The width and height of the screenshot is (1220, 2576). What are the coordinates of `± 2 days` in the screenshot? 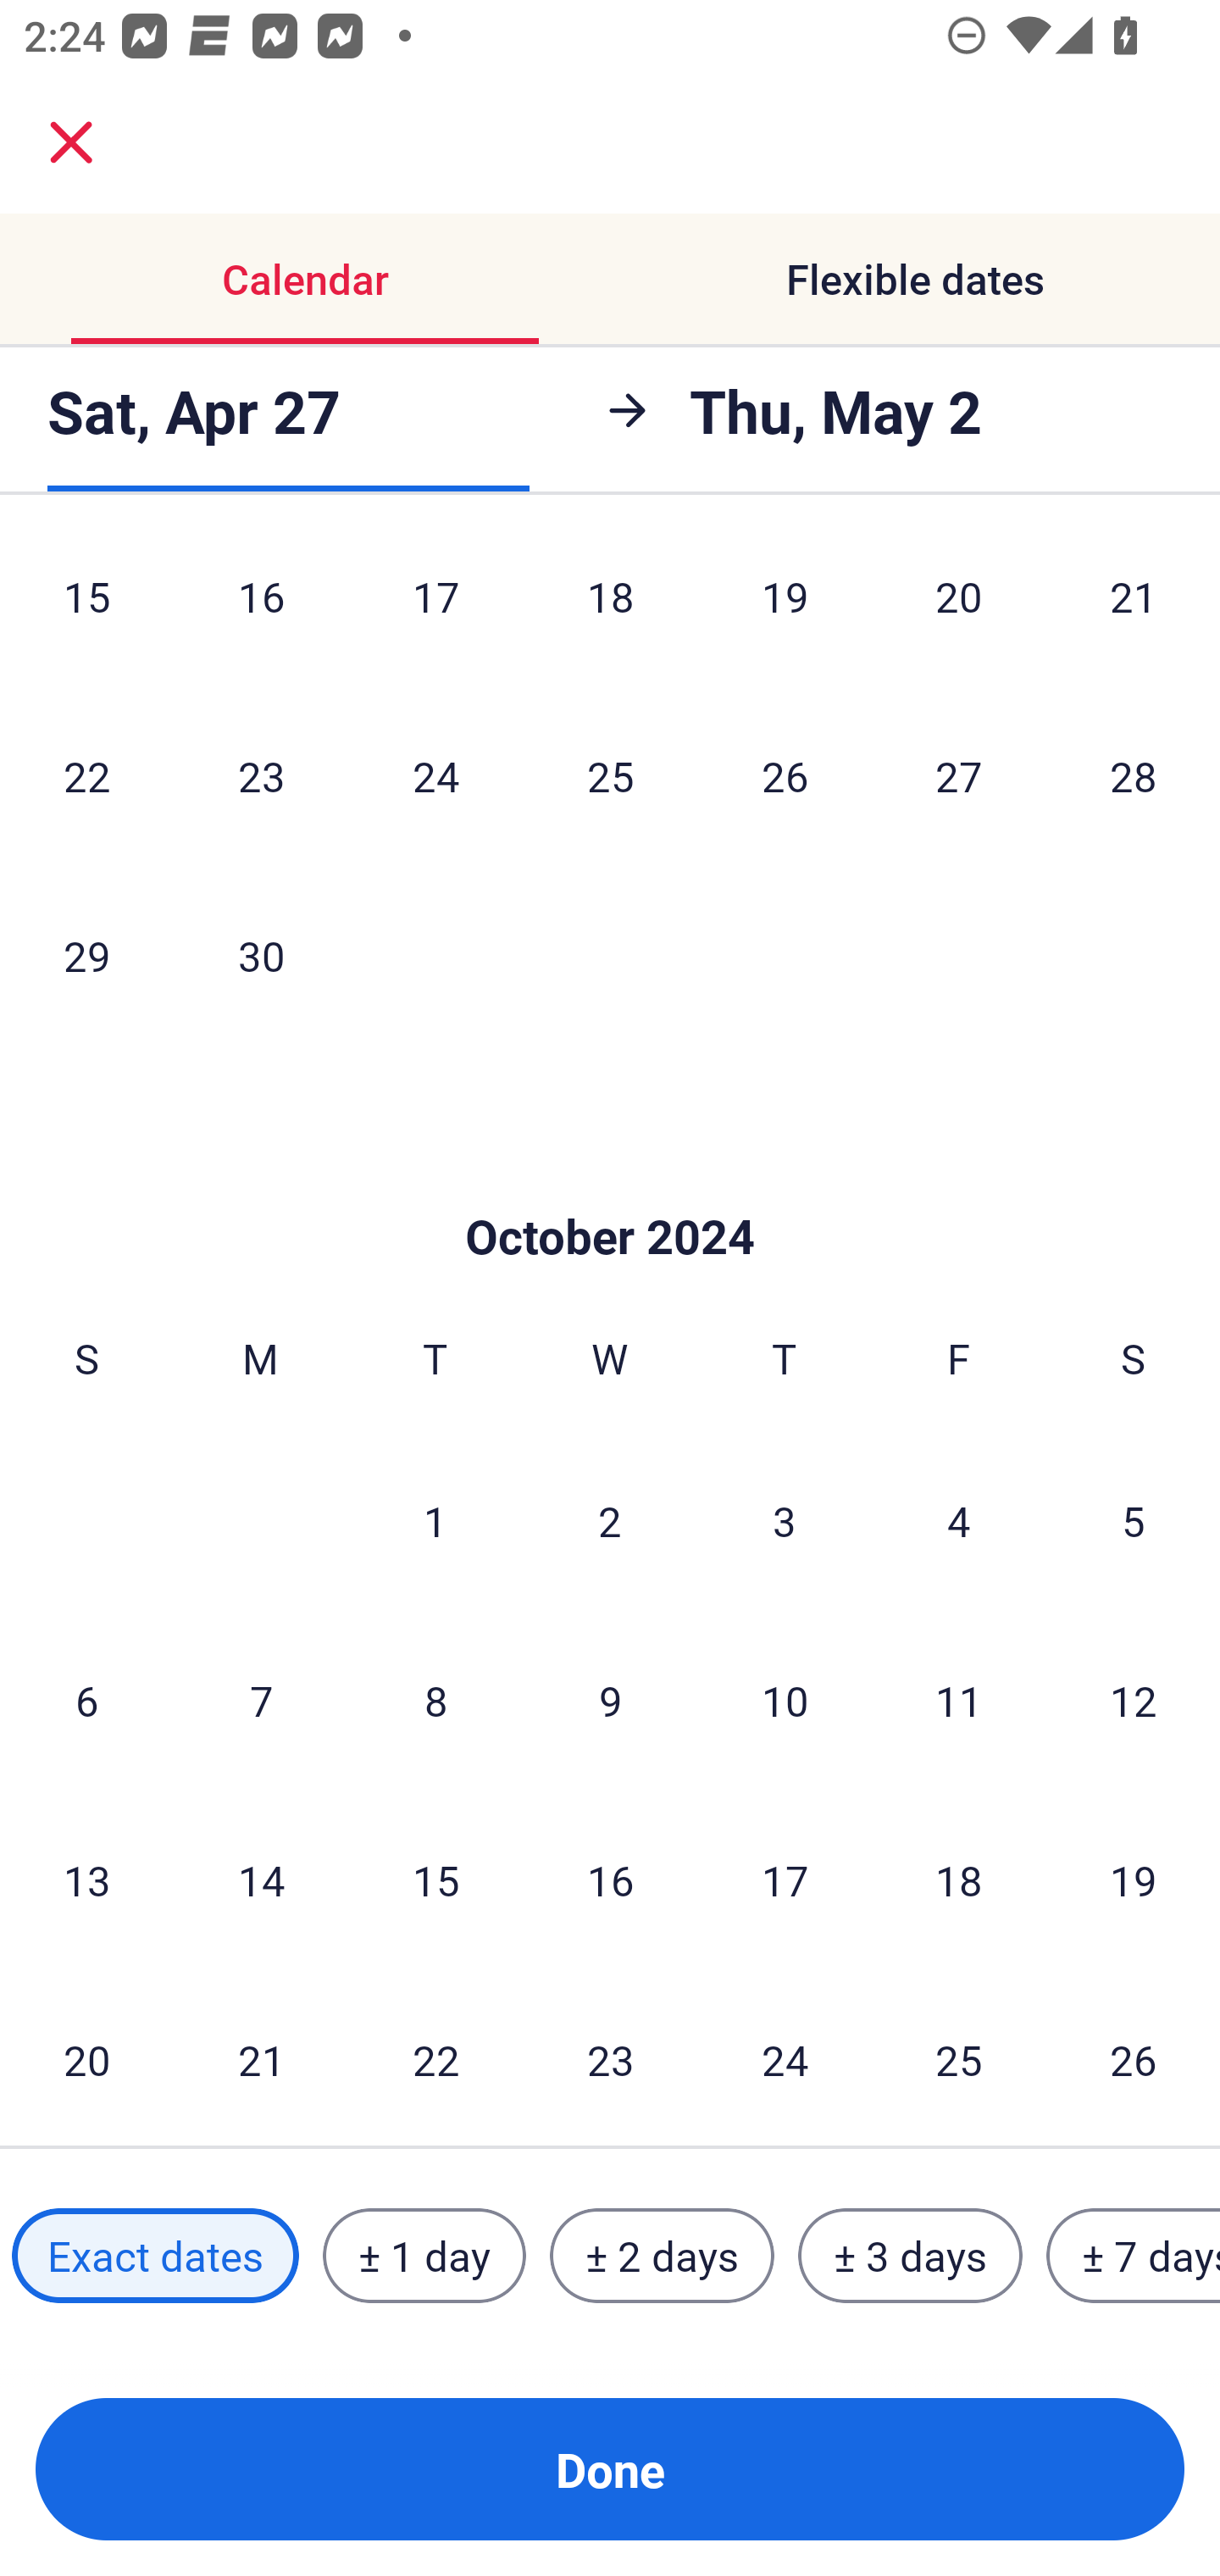 It's located at (663, 2255).